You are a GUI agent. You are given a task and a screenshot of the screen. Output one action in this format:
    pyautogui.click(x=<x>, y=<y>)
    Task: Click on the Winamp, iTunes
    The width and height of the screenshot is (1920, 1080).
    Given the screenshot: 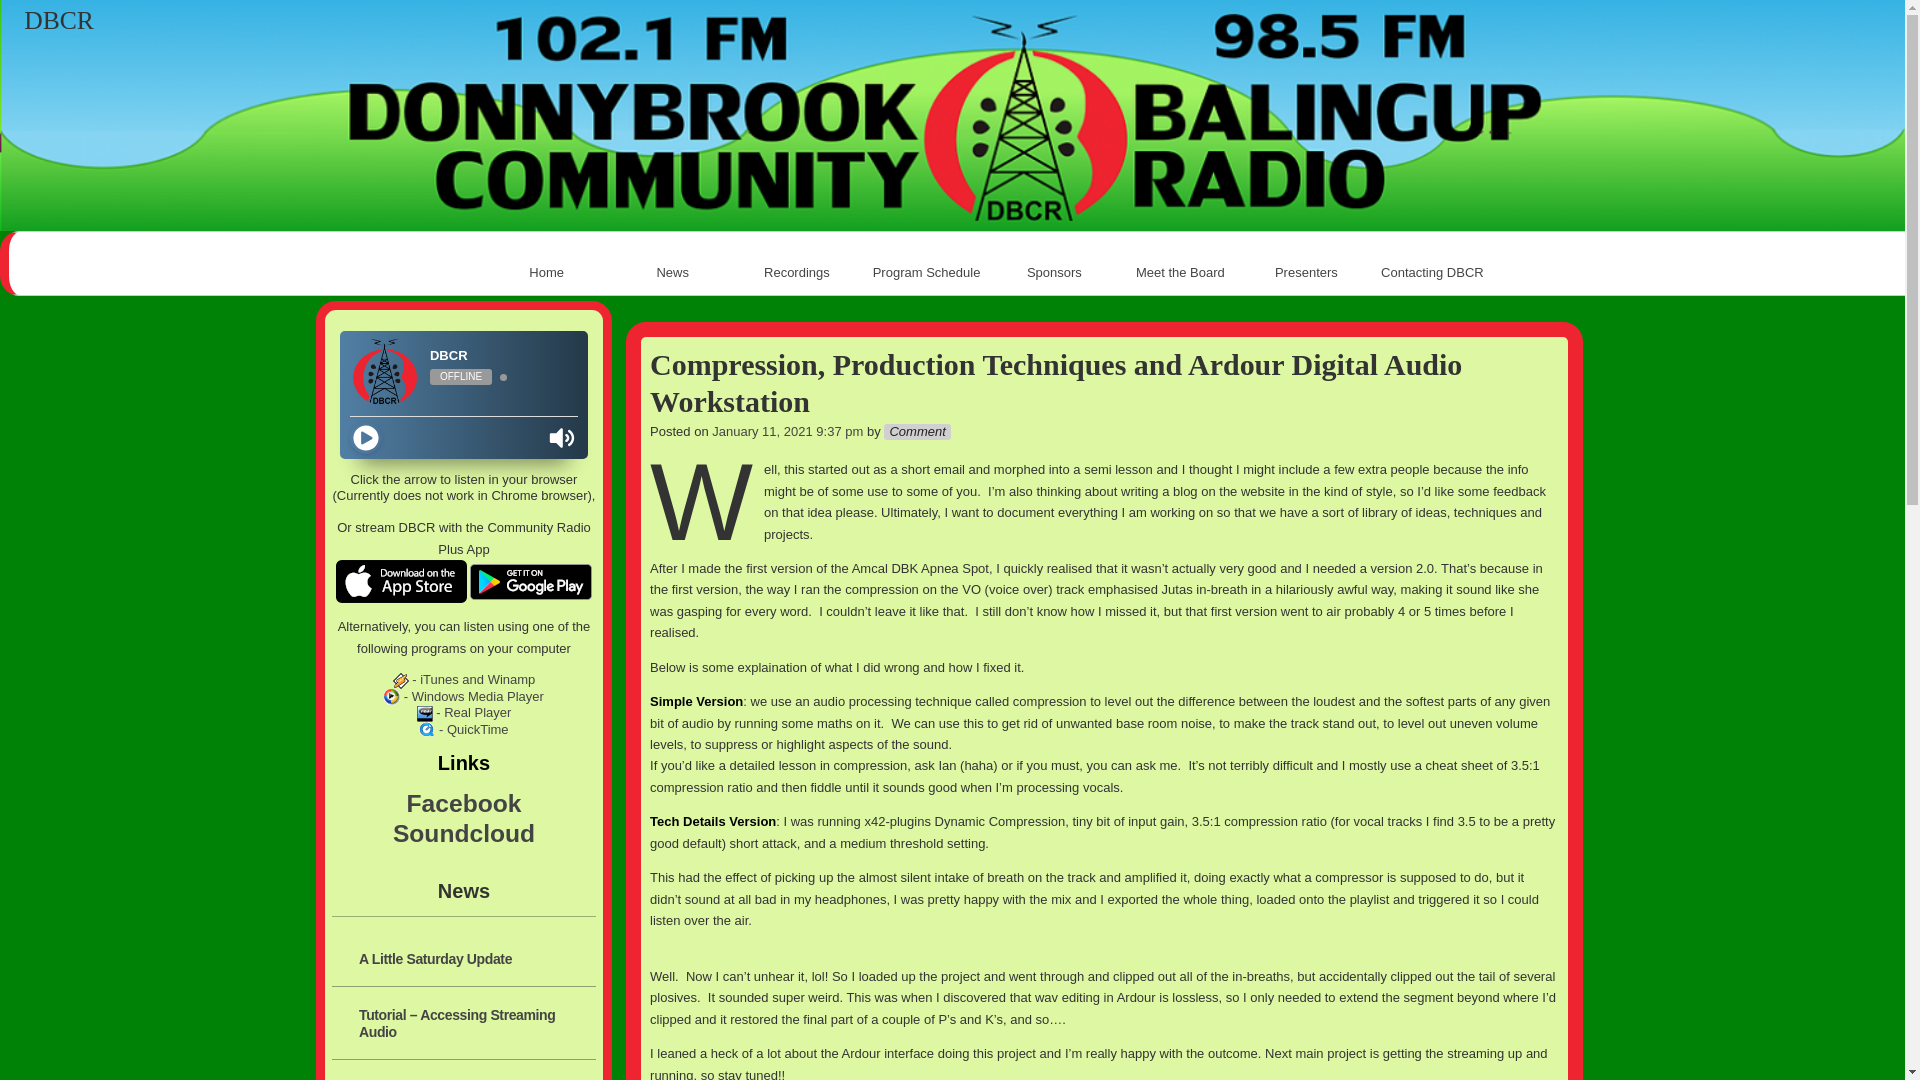 What is the action you would take?
    pyautogui.click(x=401, y=681)
    